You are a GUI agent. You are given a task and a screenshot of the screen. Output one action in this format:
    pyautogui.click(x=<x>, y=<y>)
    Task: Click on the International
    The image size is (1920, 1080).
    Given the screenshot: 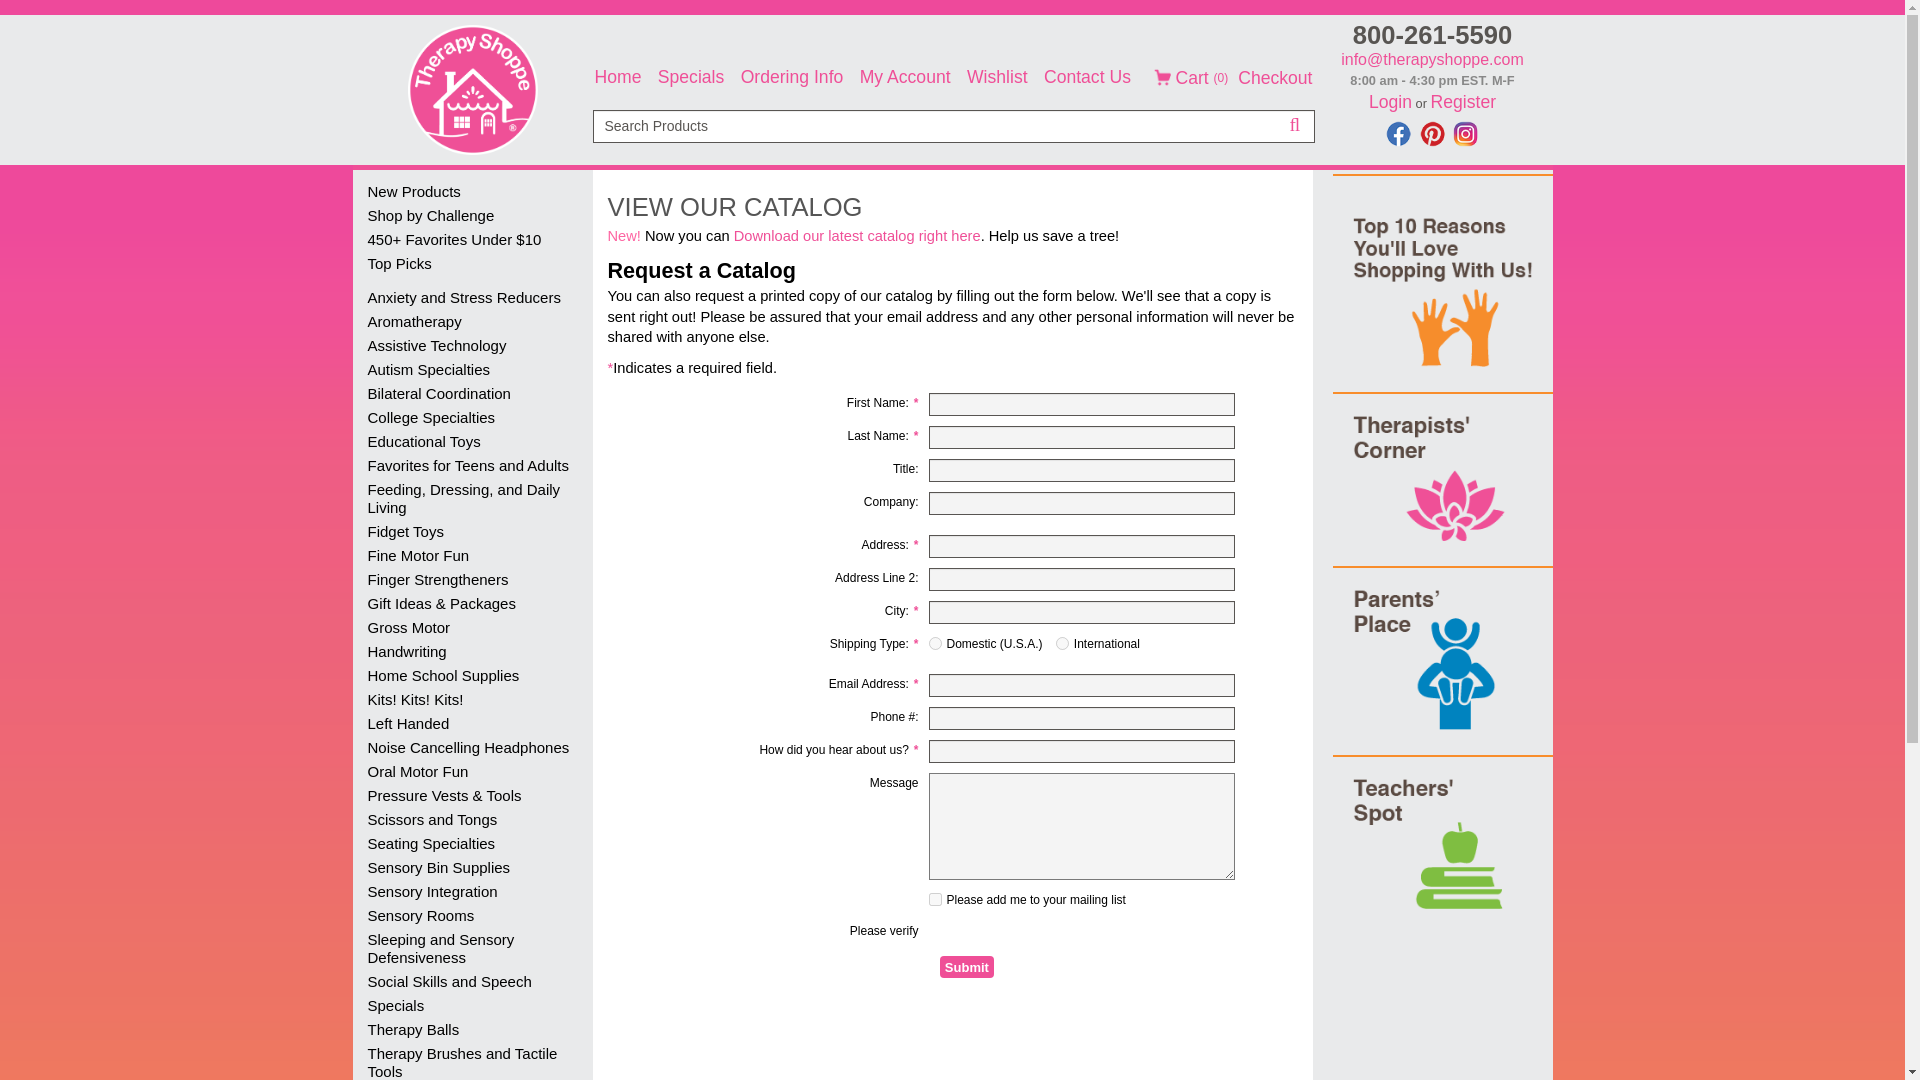 What is the action you would take?
    pyautogui.click(x=1062, y=644)
    